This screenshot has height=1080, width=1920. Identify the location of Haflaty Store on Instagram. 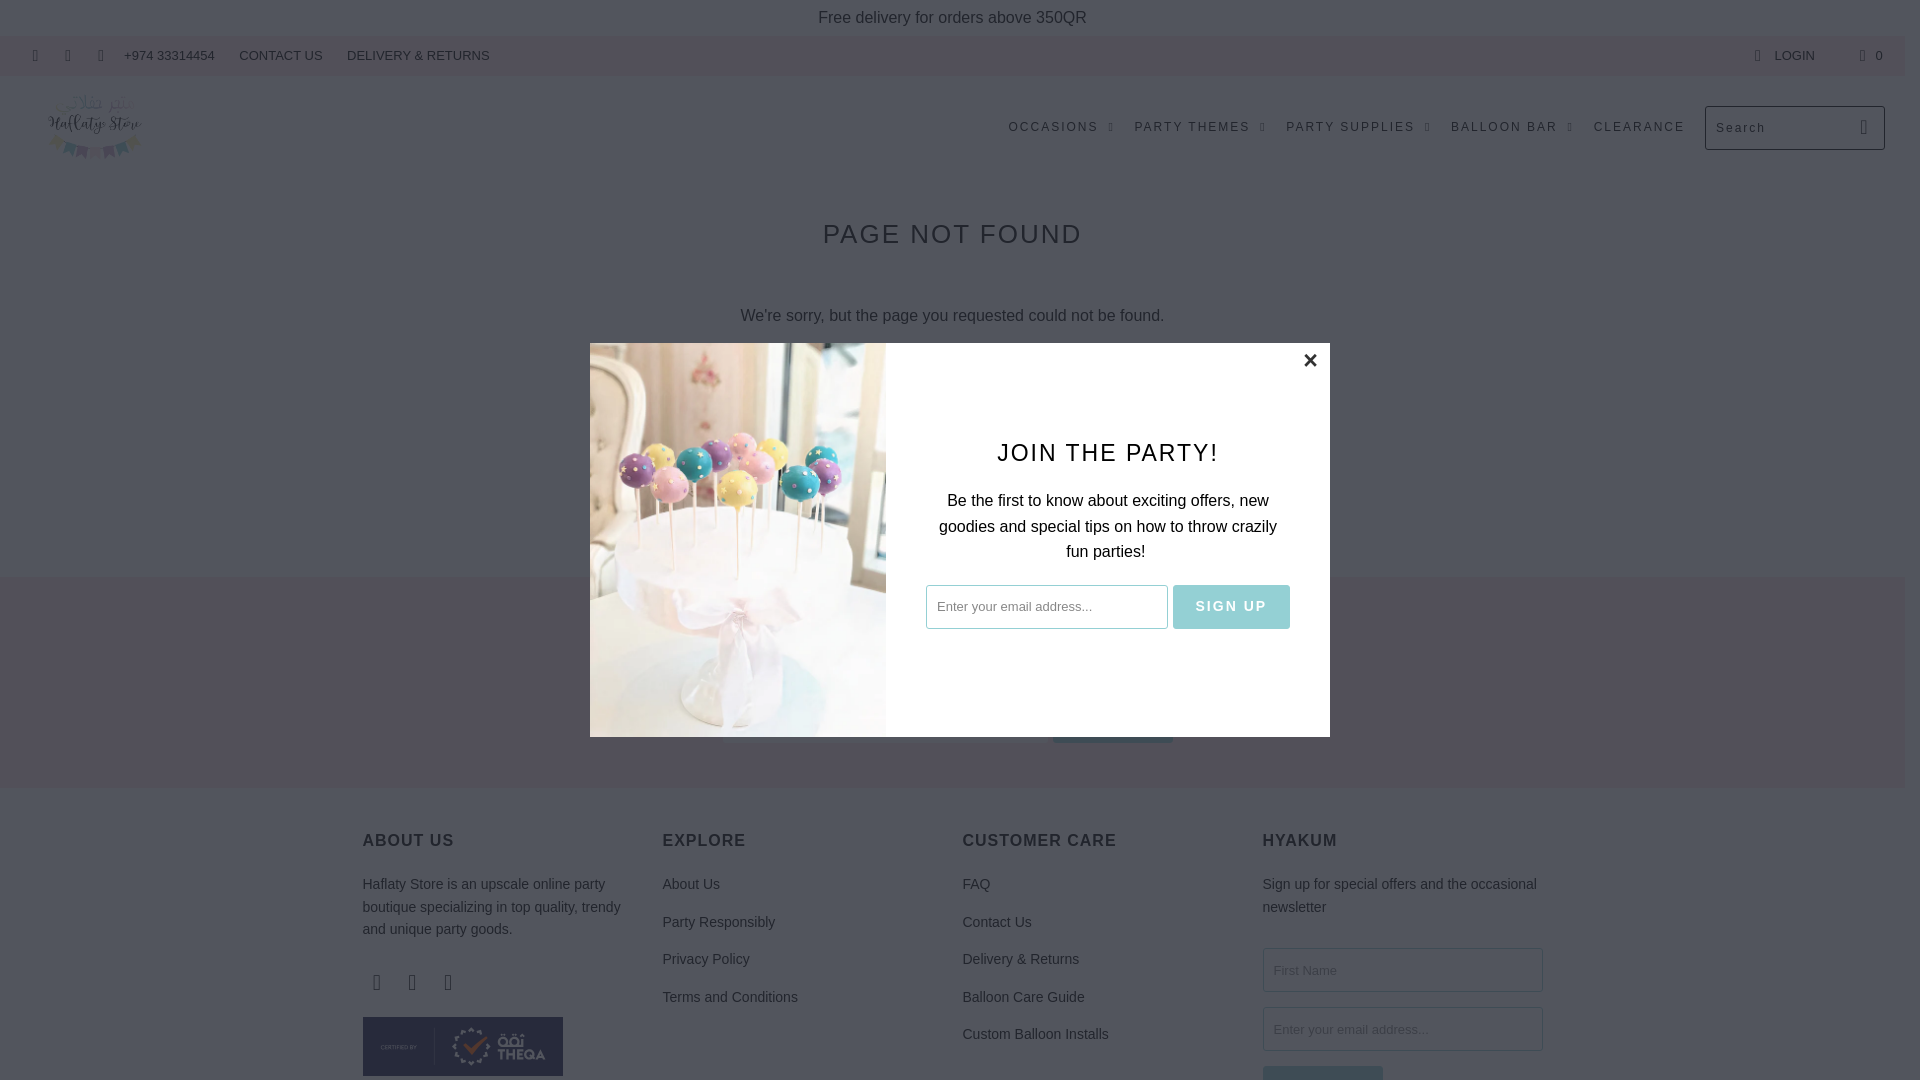
(66, 54).